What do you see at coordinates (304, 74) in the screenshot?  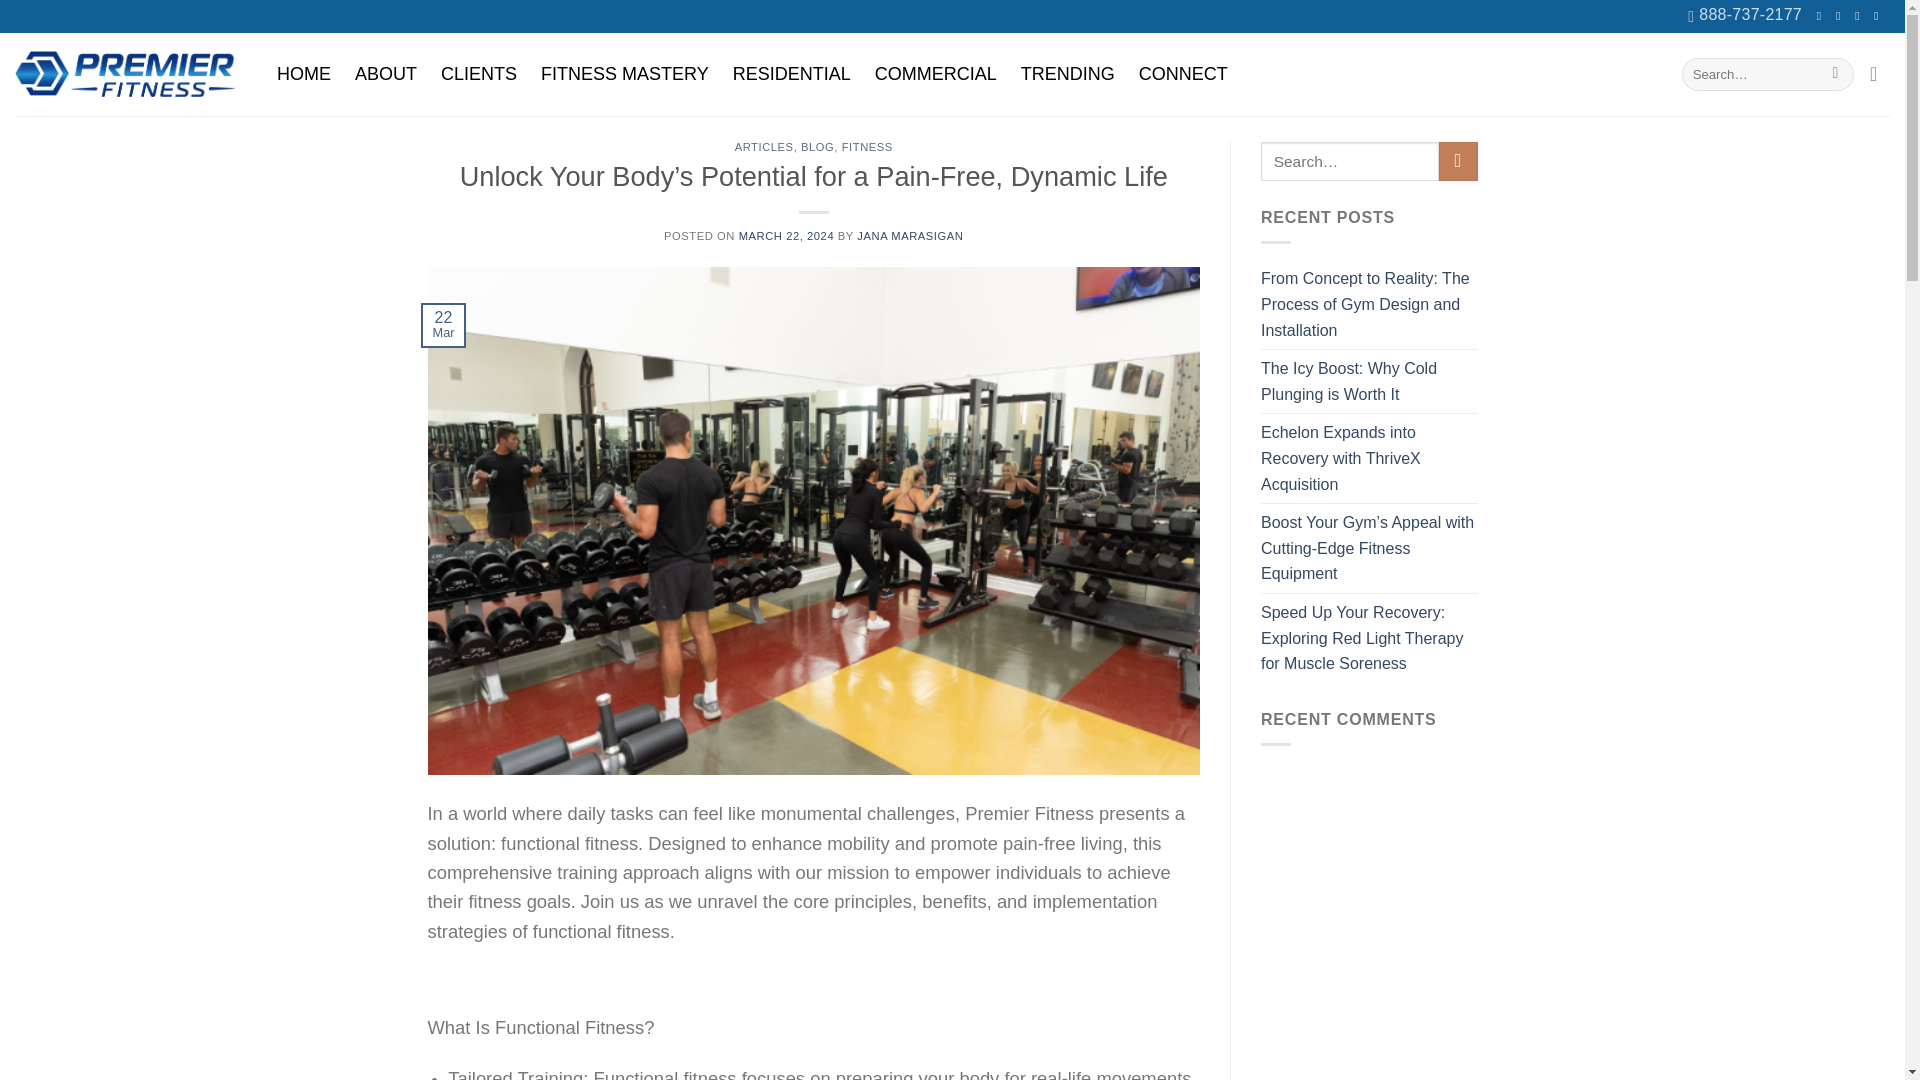 I see `HOME` at bounding box center [304, 74].